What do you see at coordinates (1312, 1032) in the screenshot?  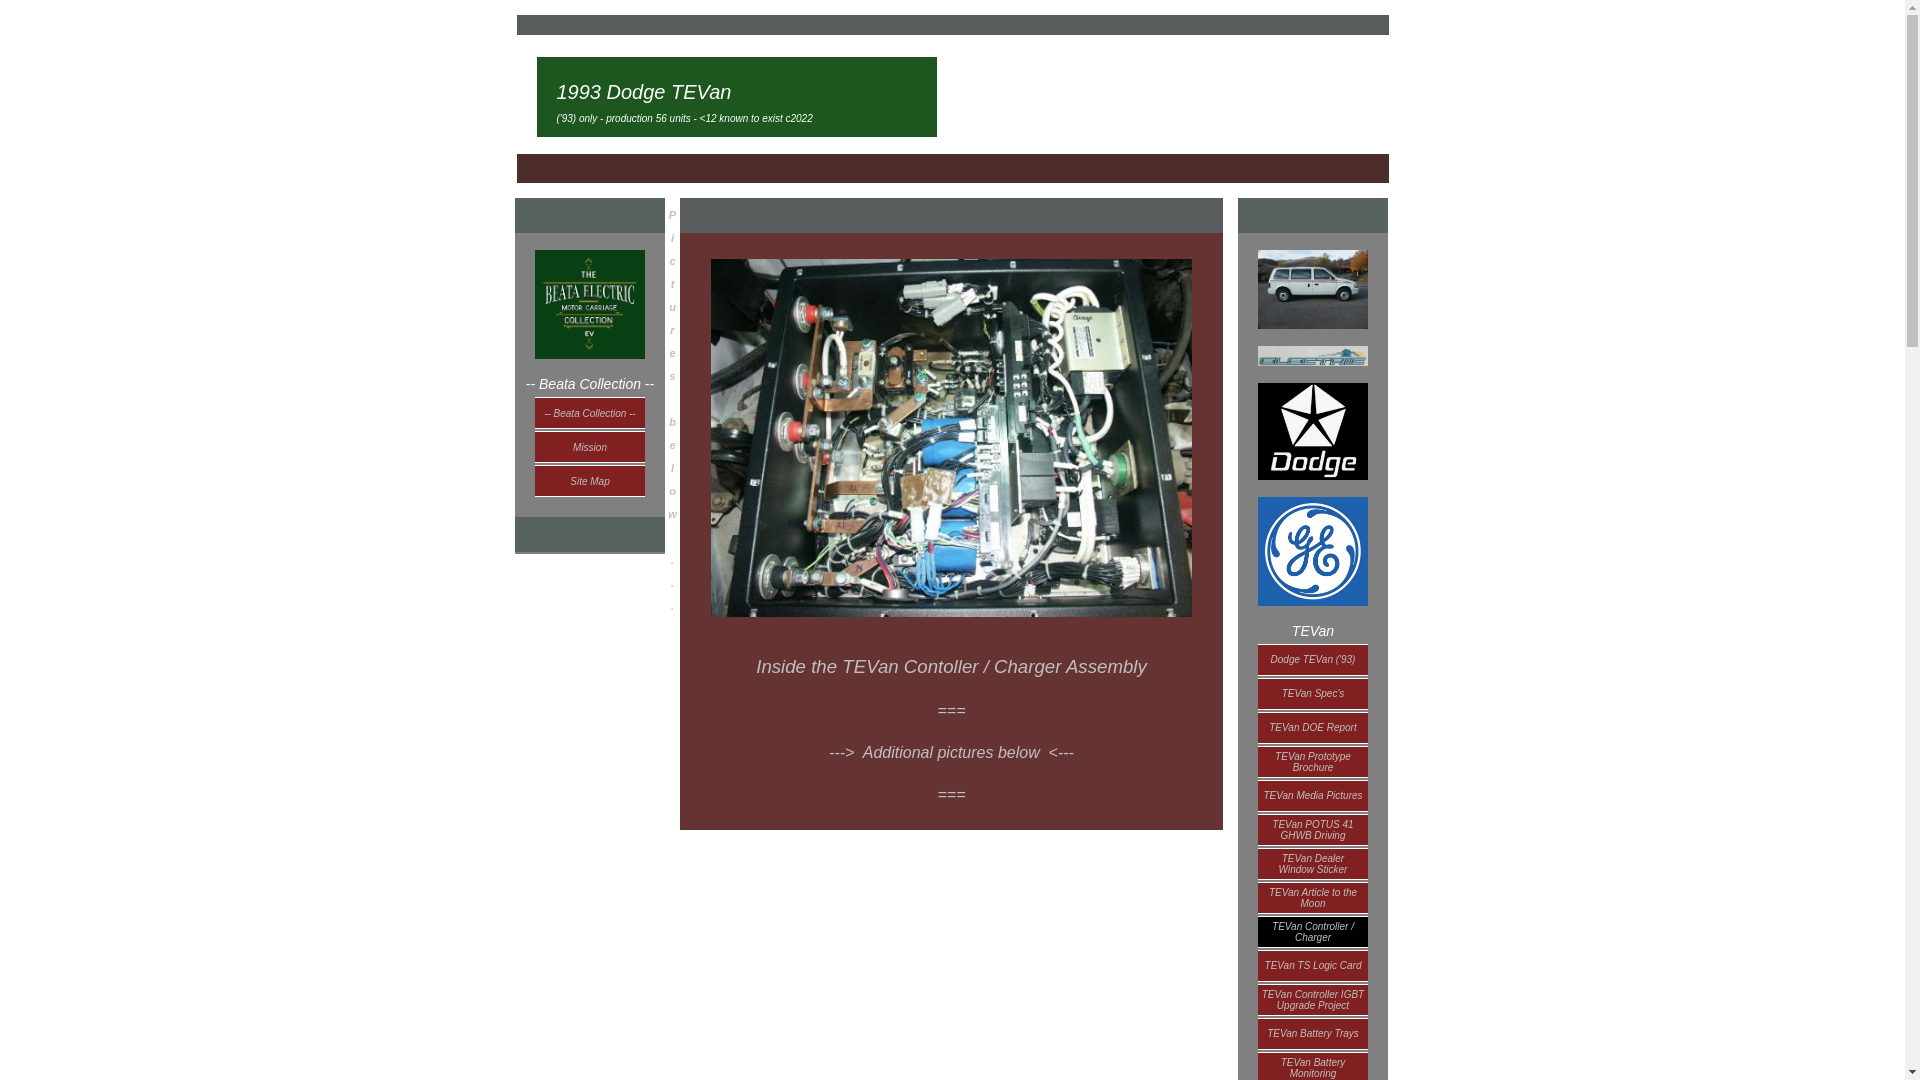 I see `TEVan Battery Trays` at bounding box center [1312, 1032].